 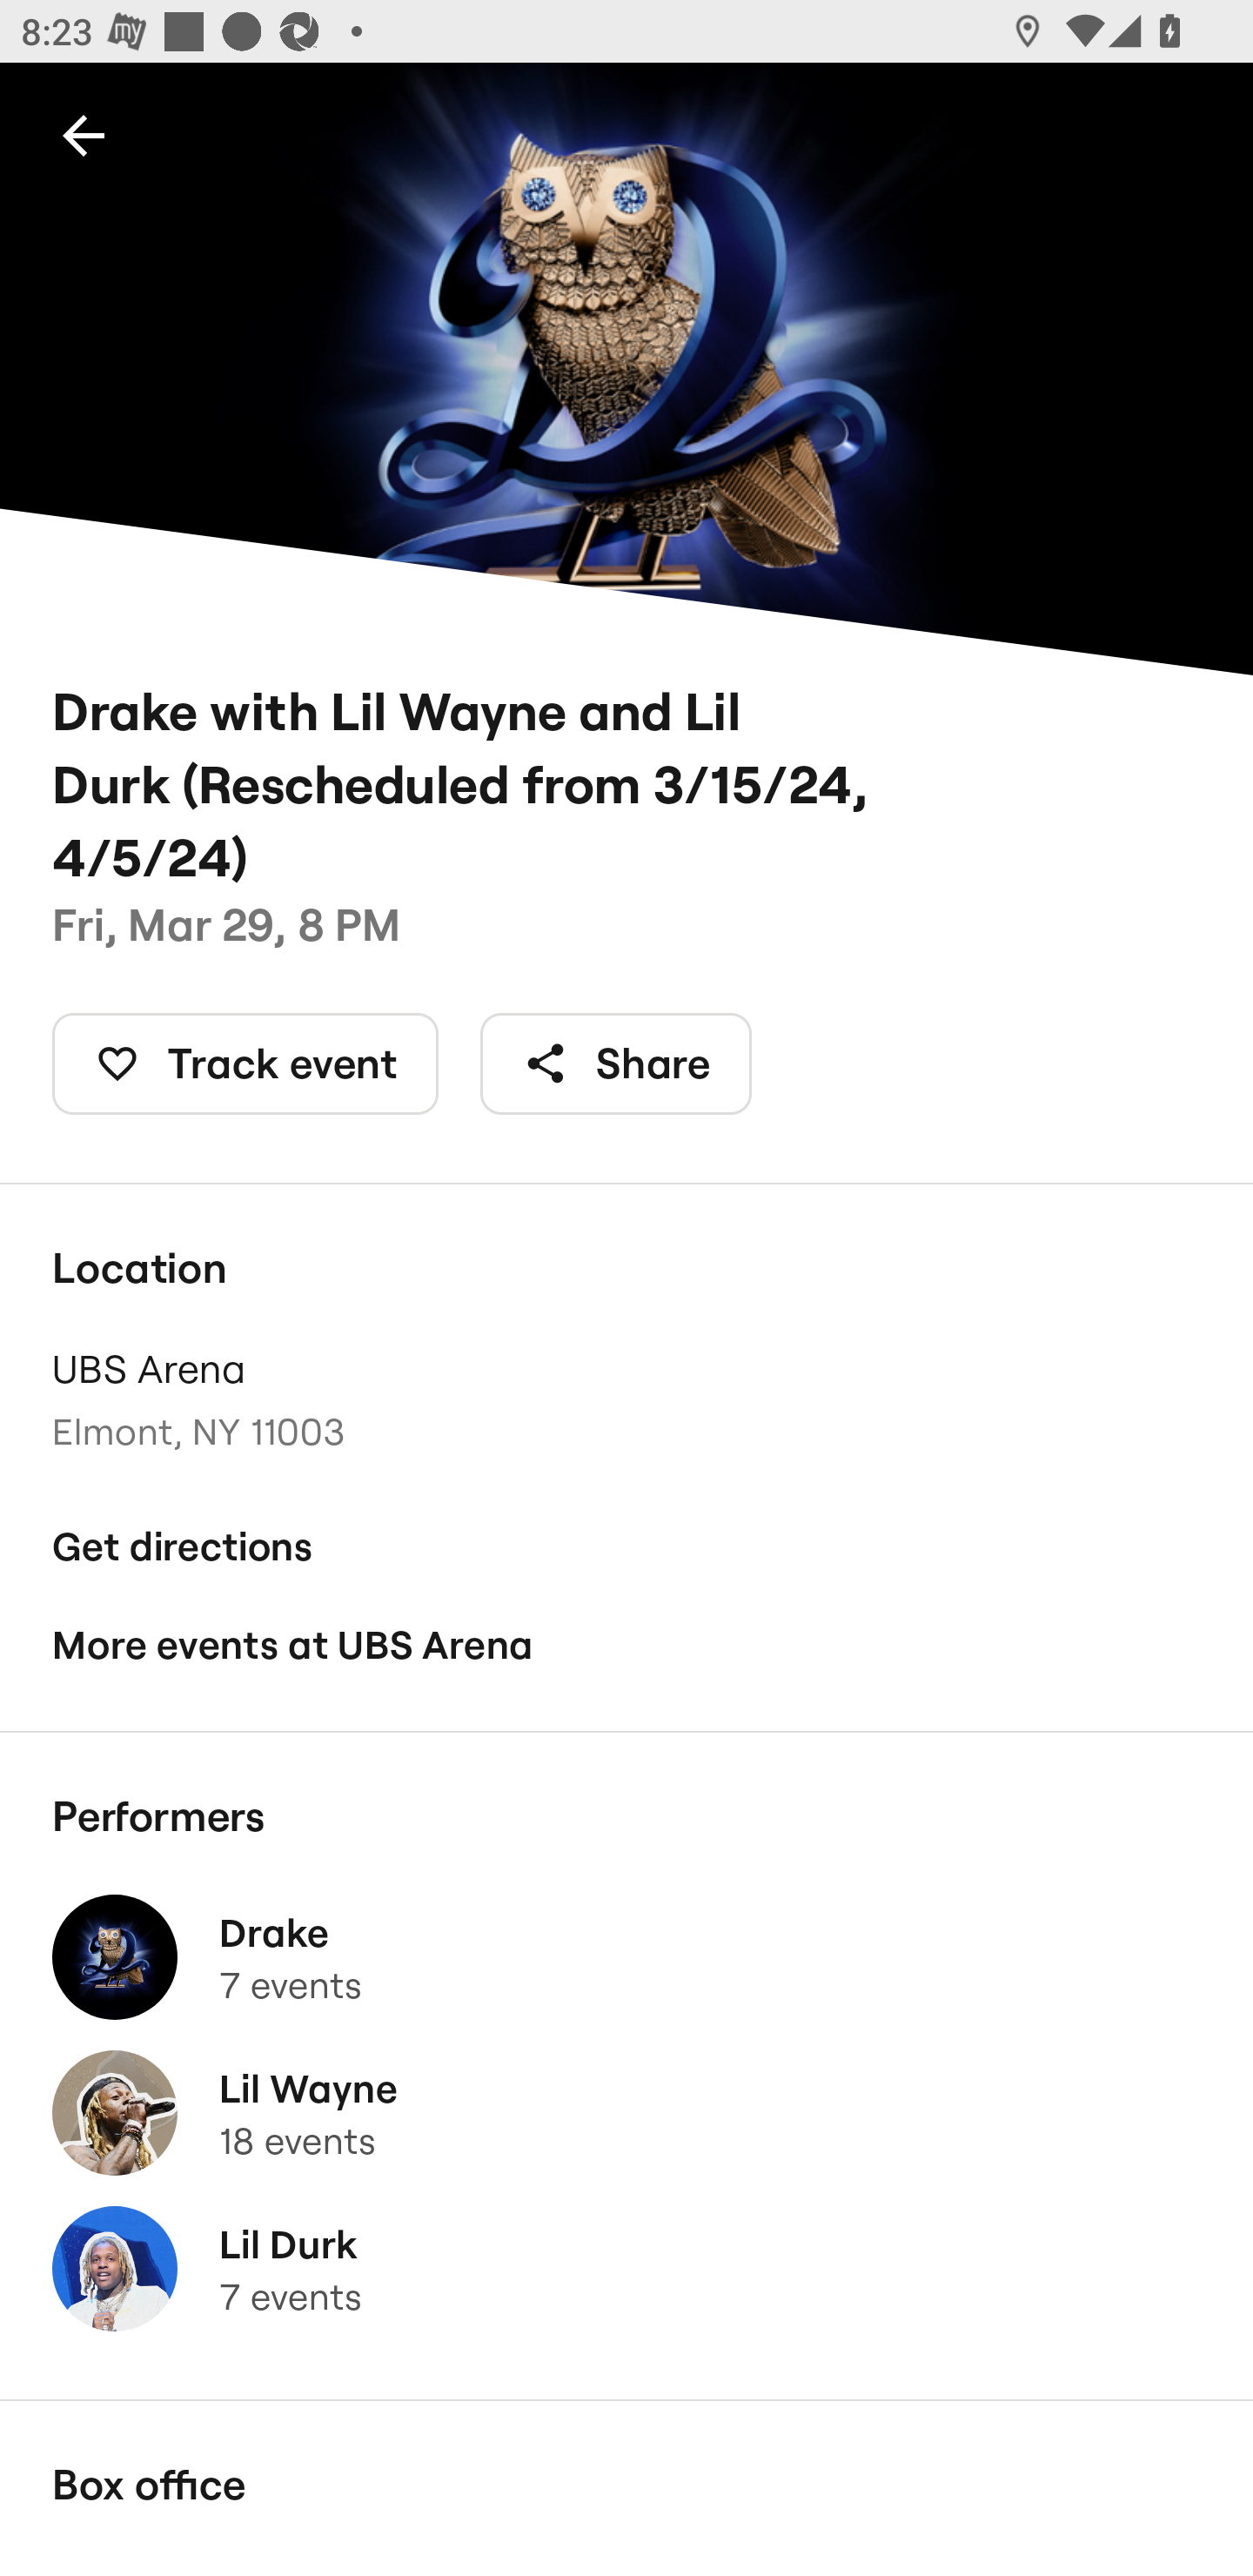 What do you see at coordinates (626, 1646) in the screenshot?
I see `More events at UBS Arena` at bounding box center [626, 1646].